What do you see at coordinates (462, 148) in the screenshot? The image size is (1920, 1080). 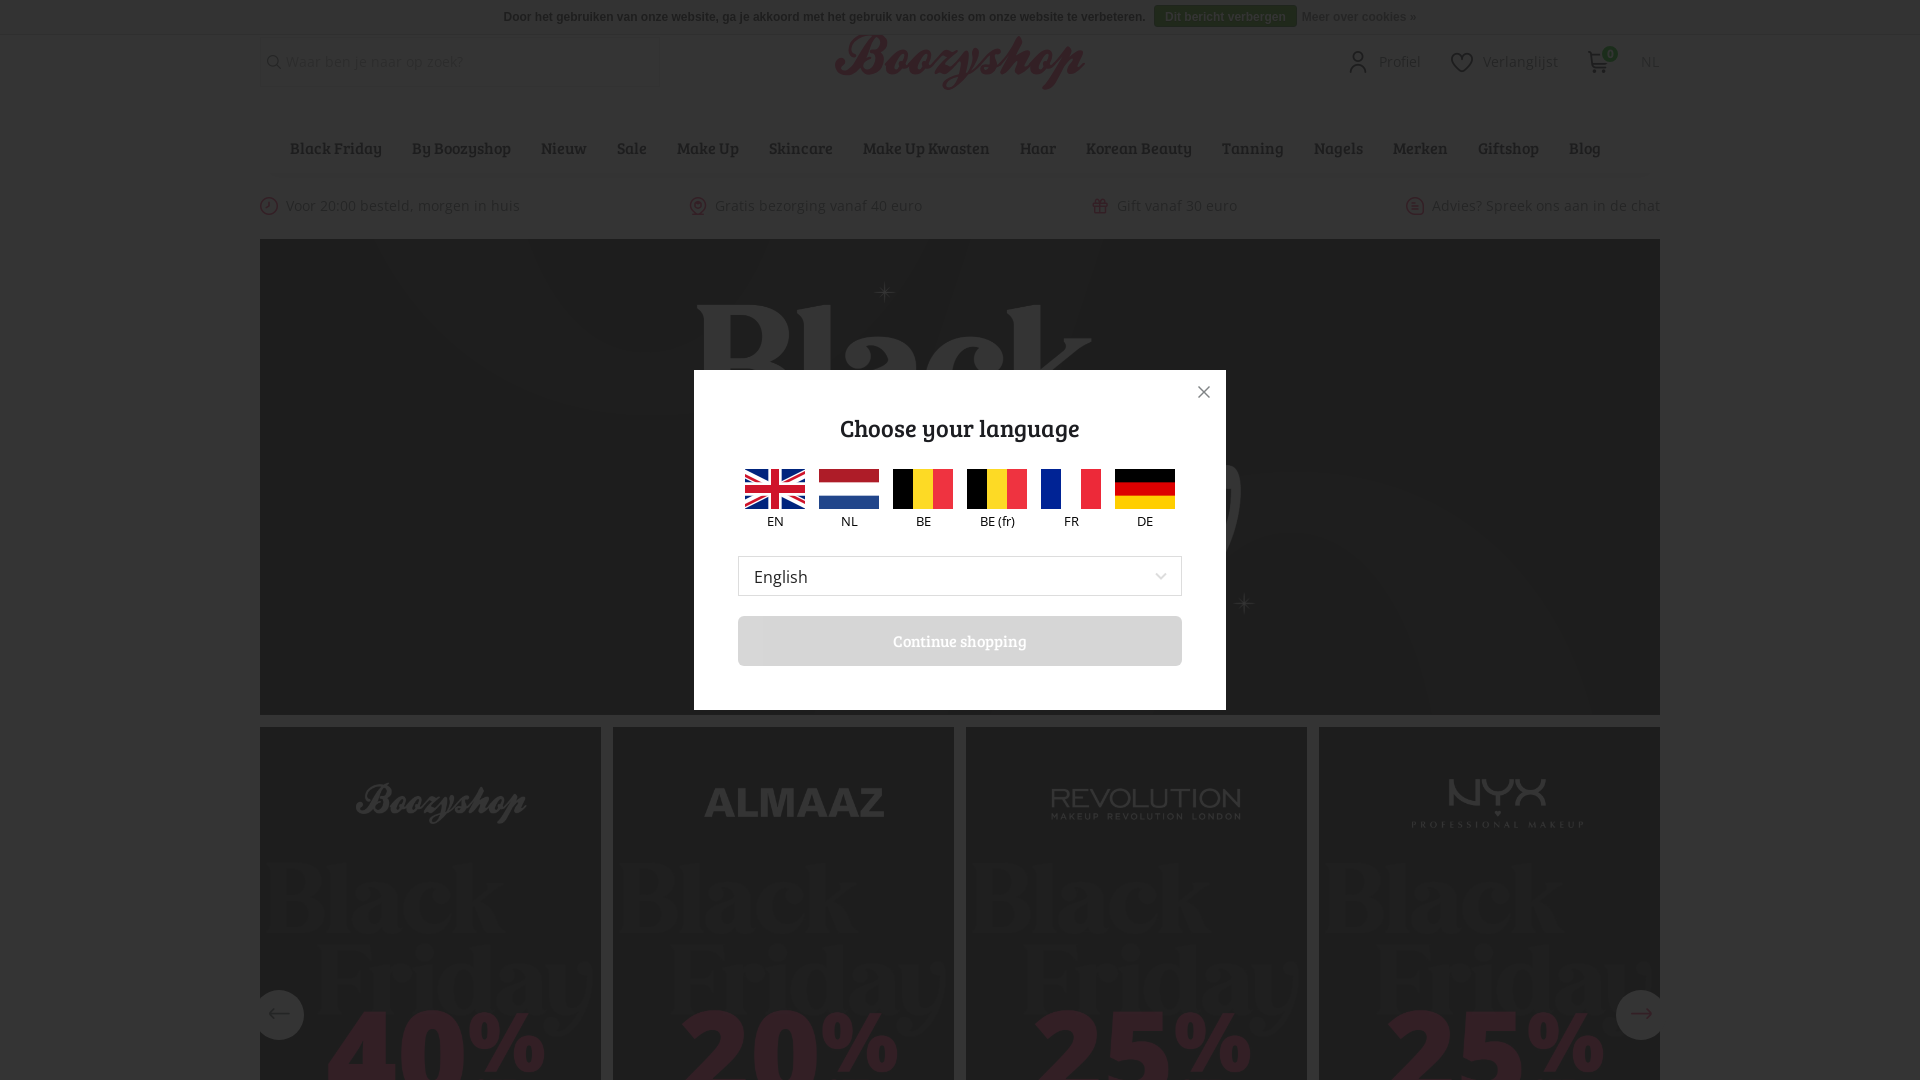 I see `By Boozyshop` at bounding box center [462, 148].